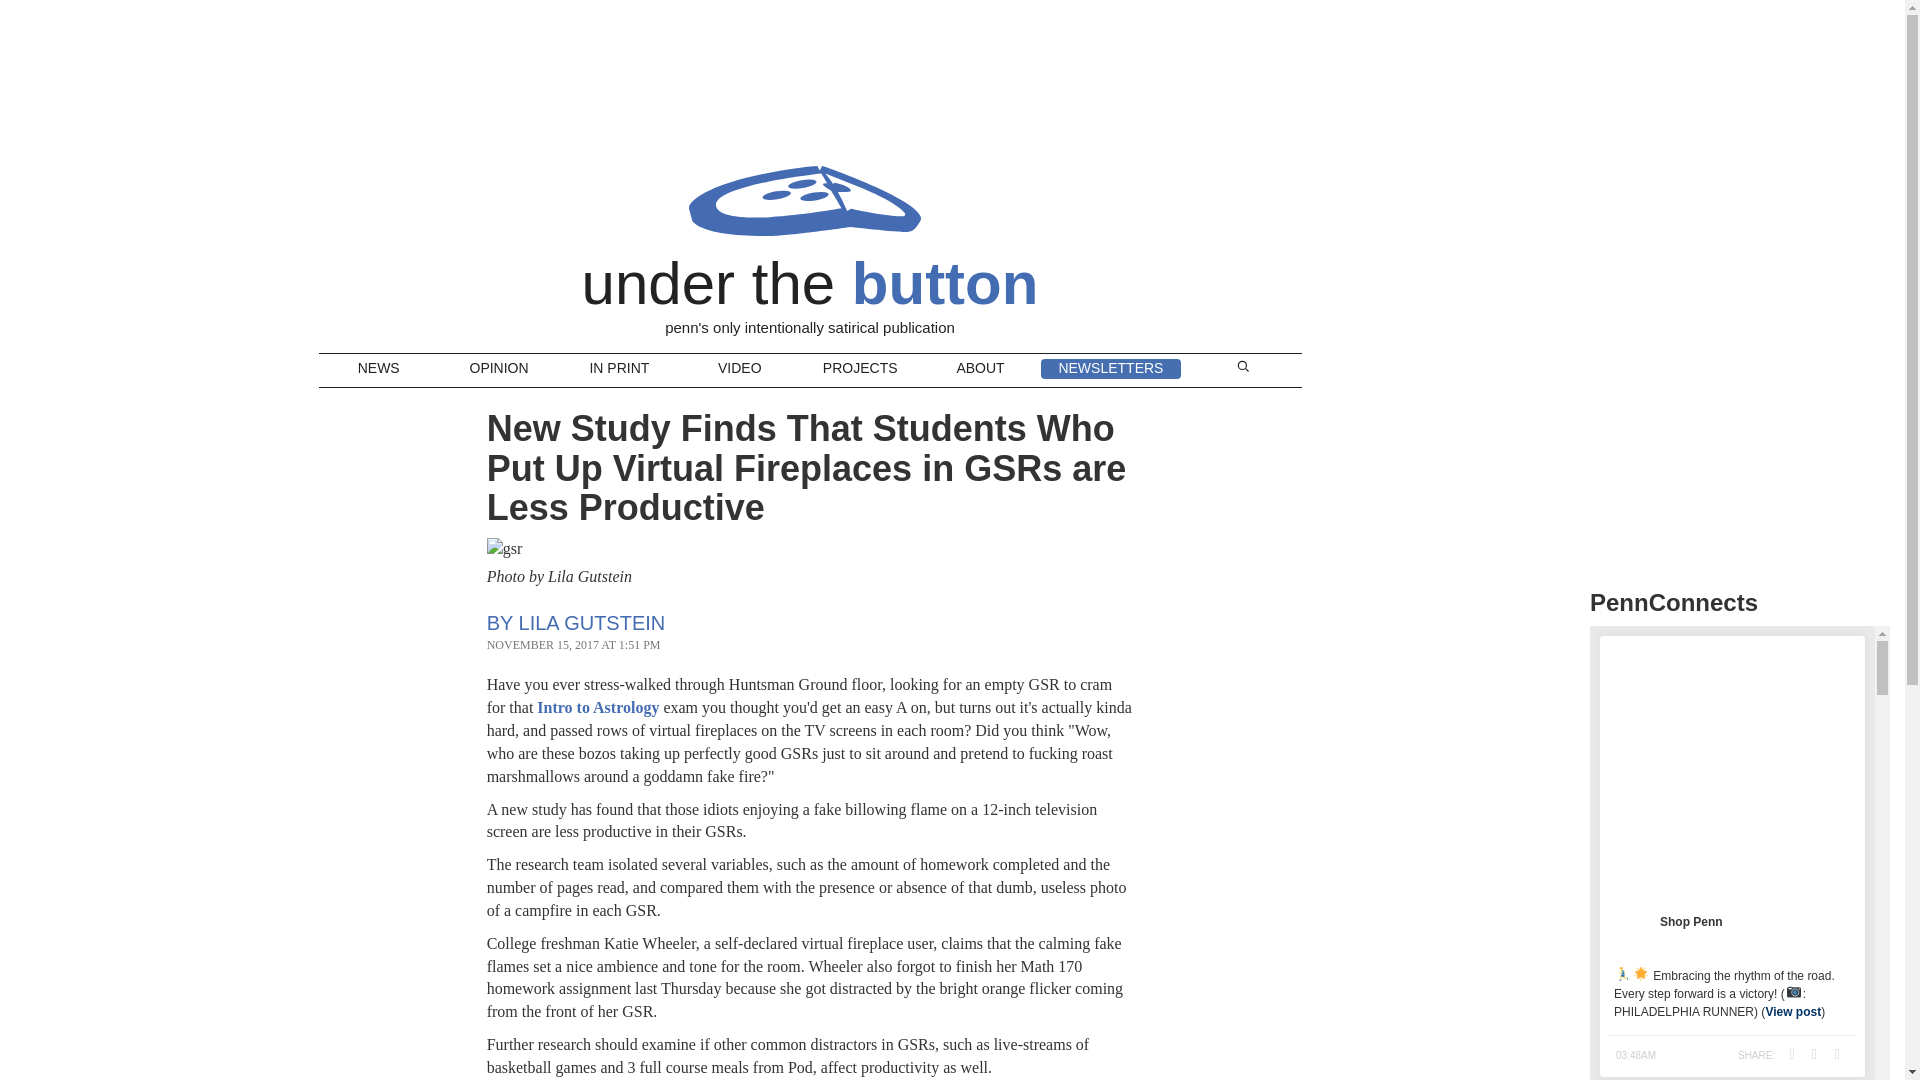 The width and height of the screenshot is (1920, 1080). I want to click on PROJECTS, so click(860, 370).